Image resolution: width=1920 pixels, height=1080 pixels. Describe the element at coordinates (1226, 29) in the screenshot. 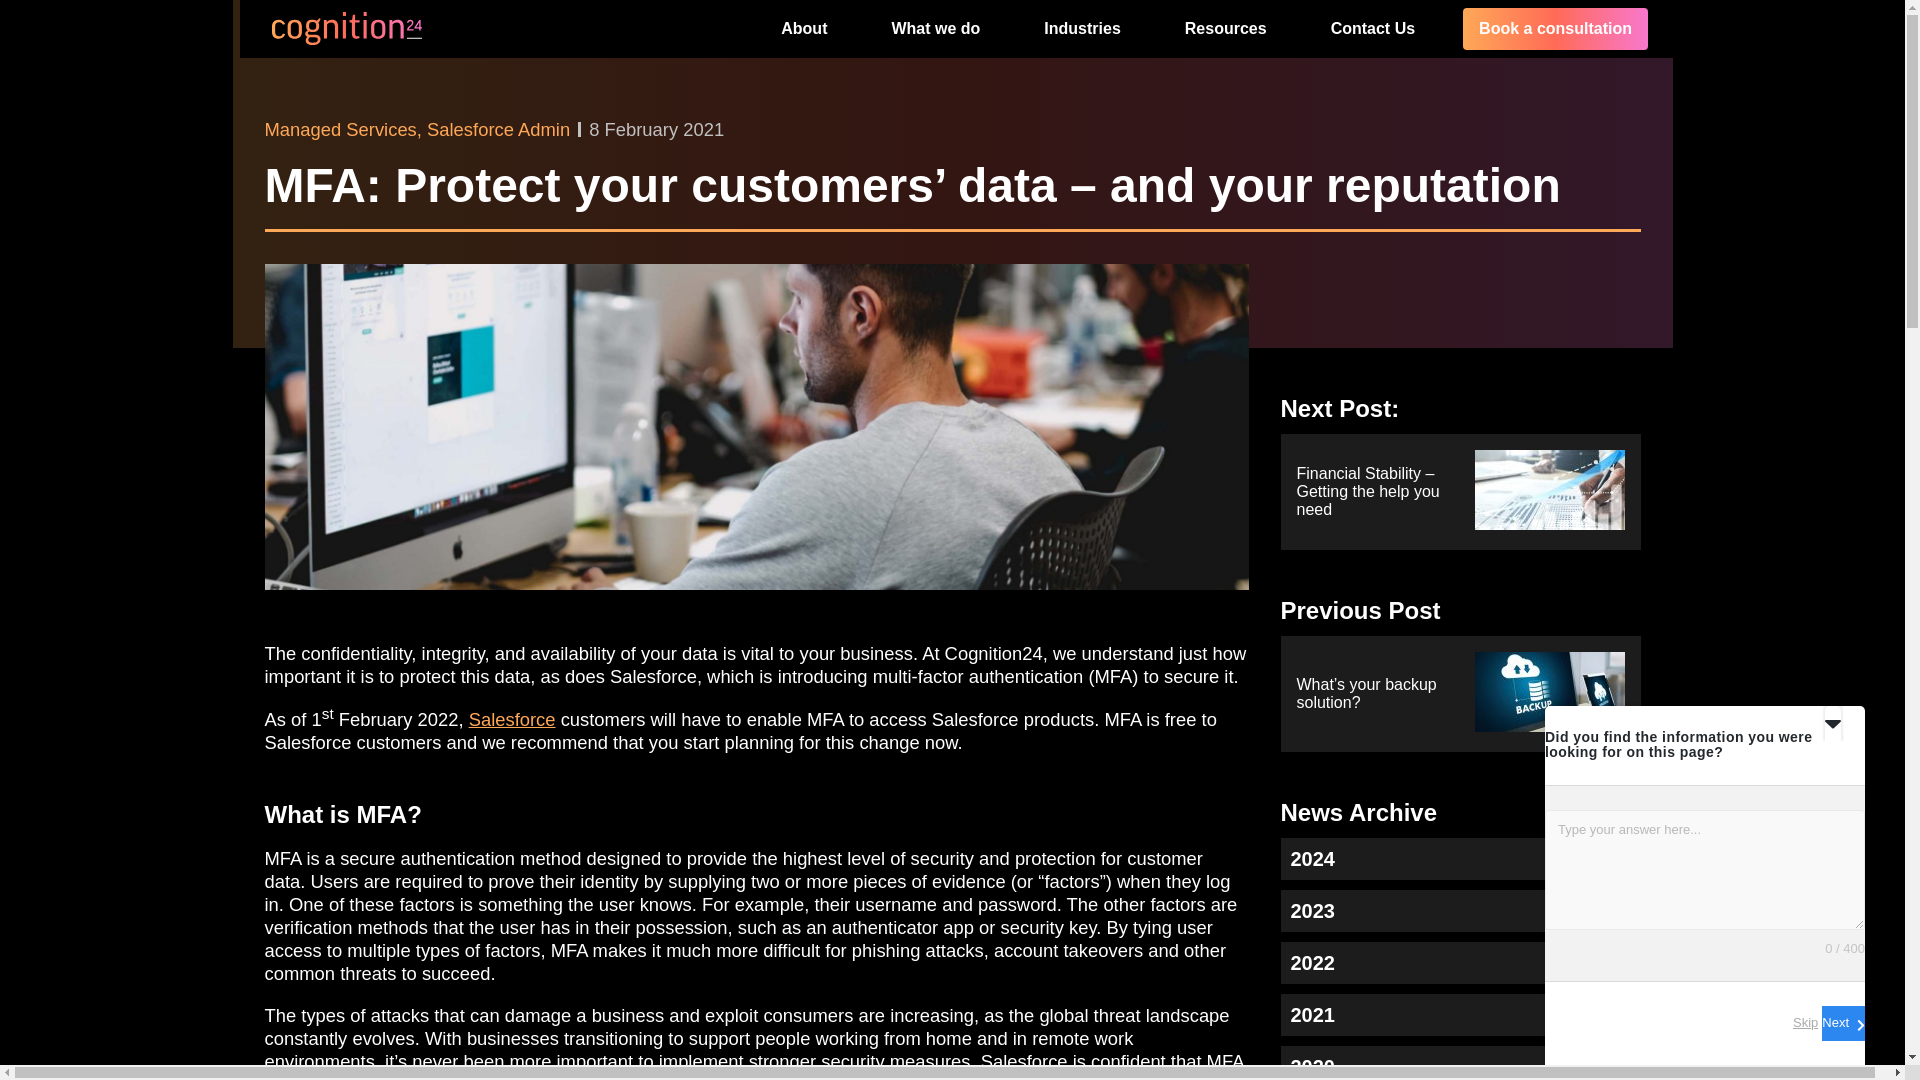

I see `Resources` at that location.